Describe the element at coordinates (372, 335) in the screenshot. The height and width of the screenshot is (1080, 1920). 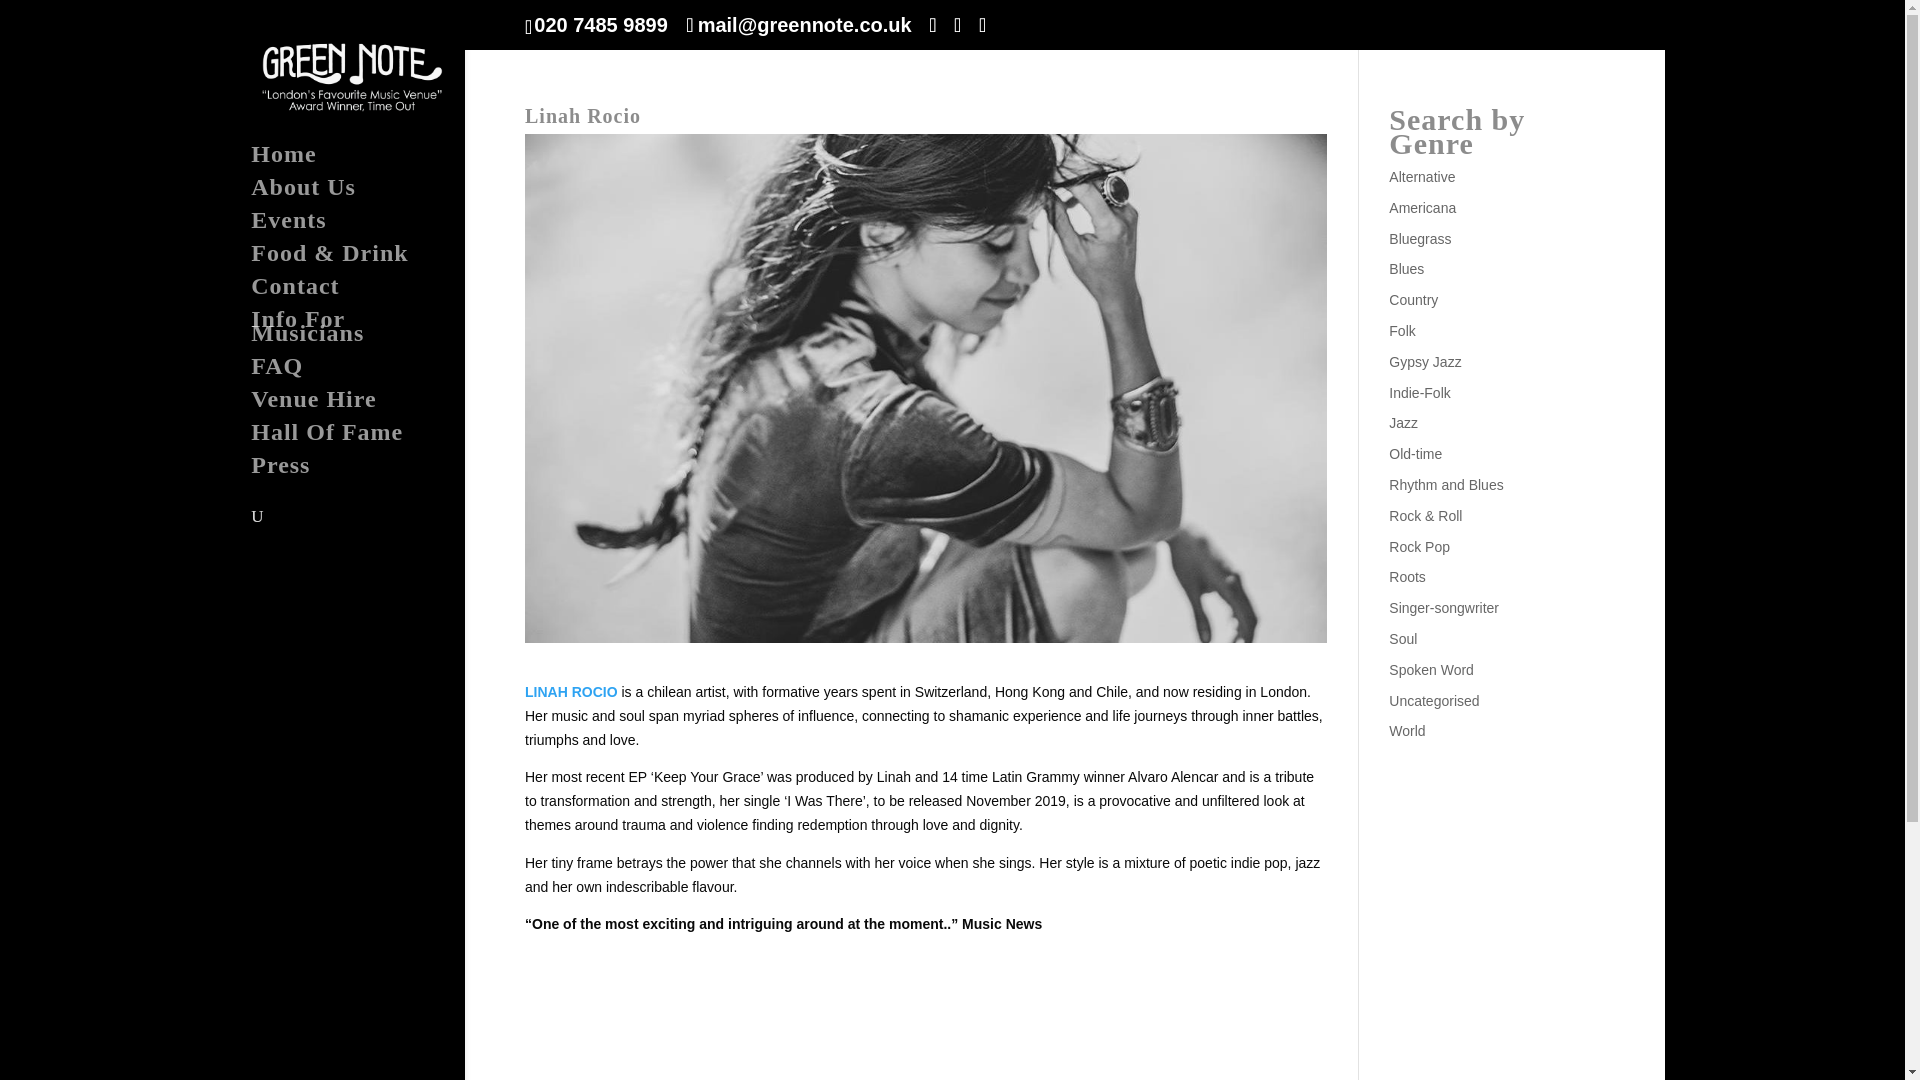
I see `Info For Musicians` at that location.